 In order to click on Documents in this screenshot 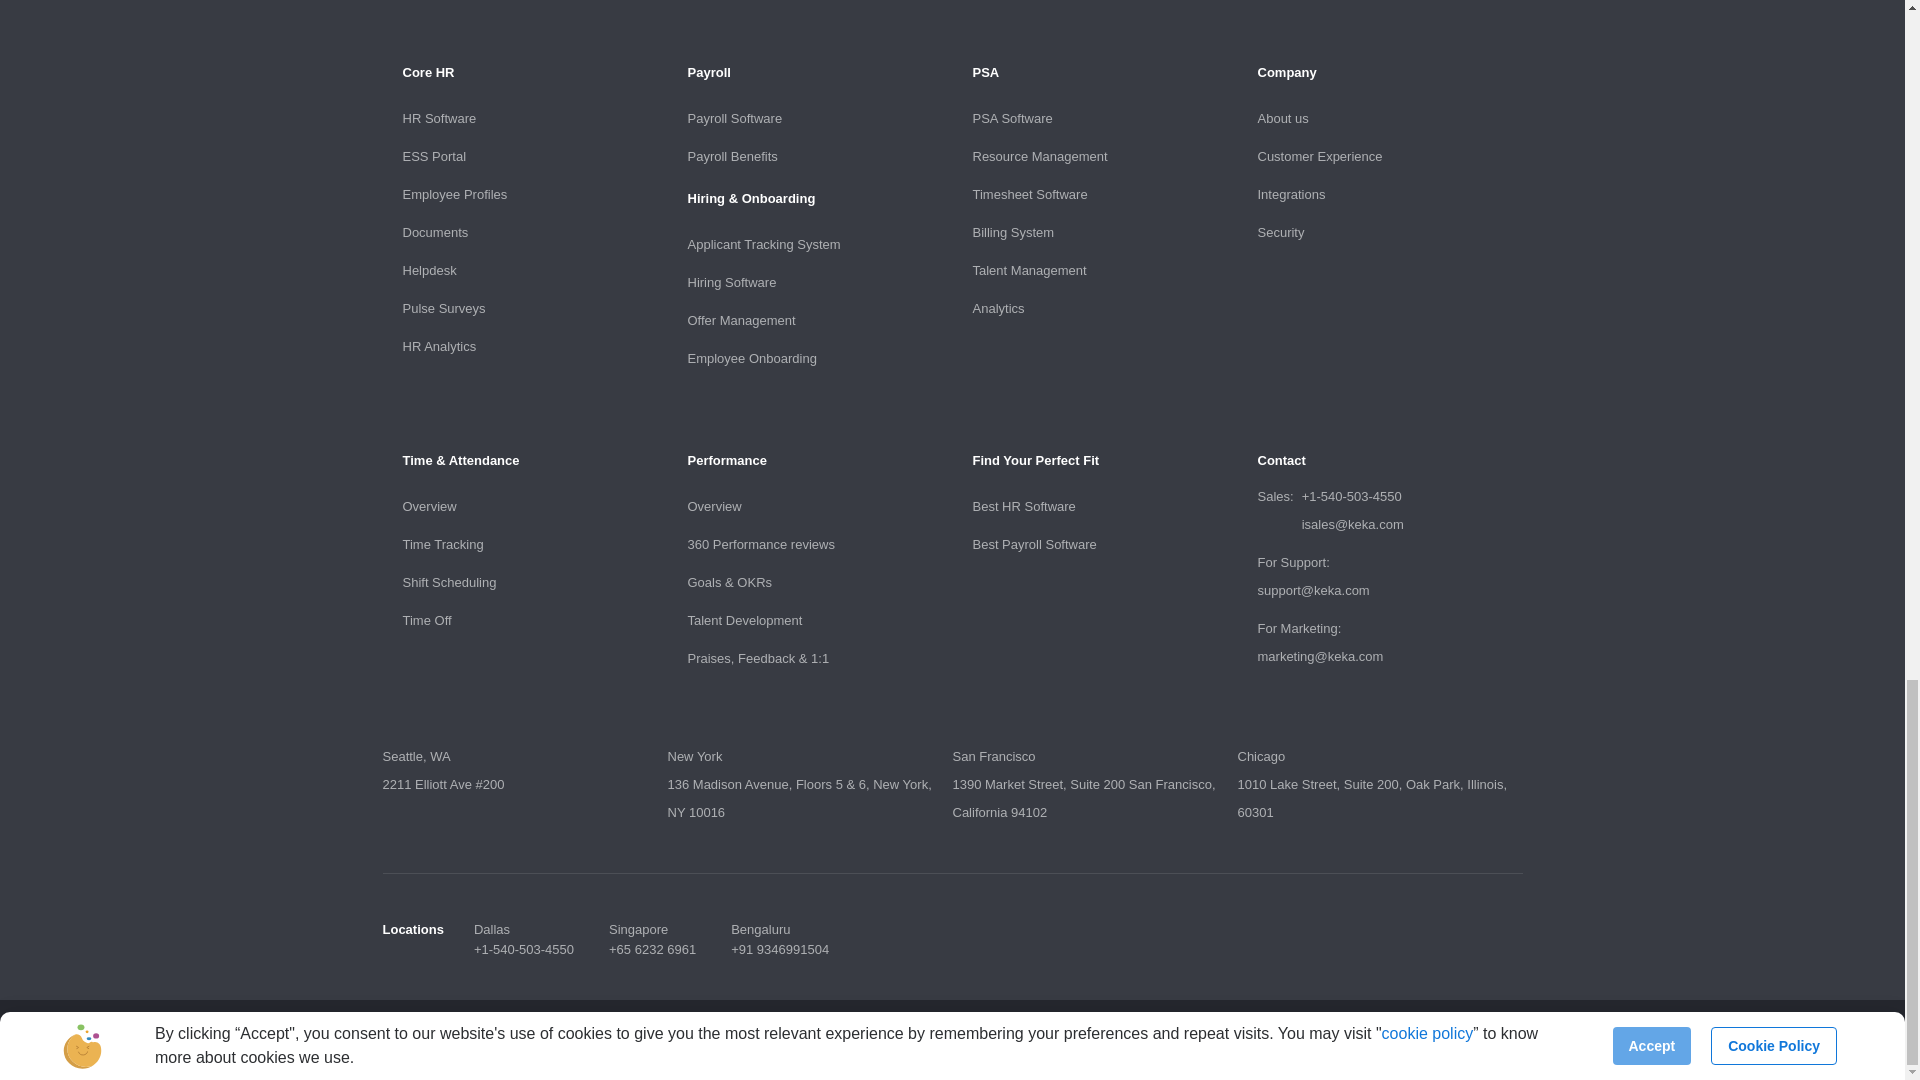, I will do `click(434, 232)`.